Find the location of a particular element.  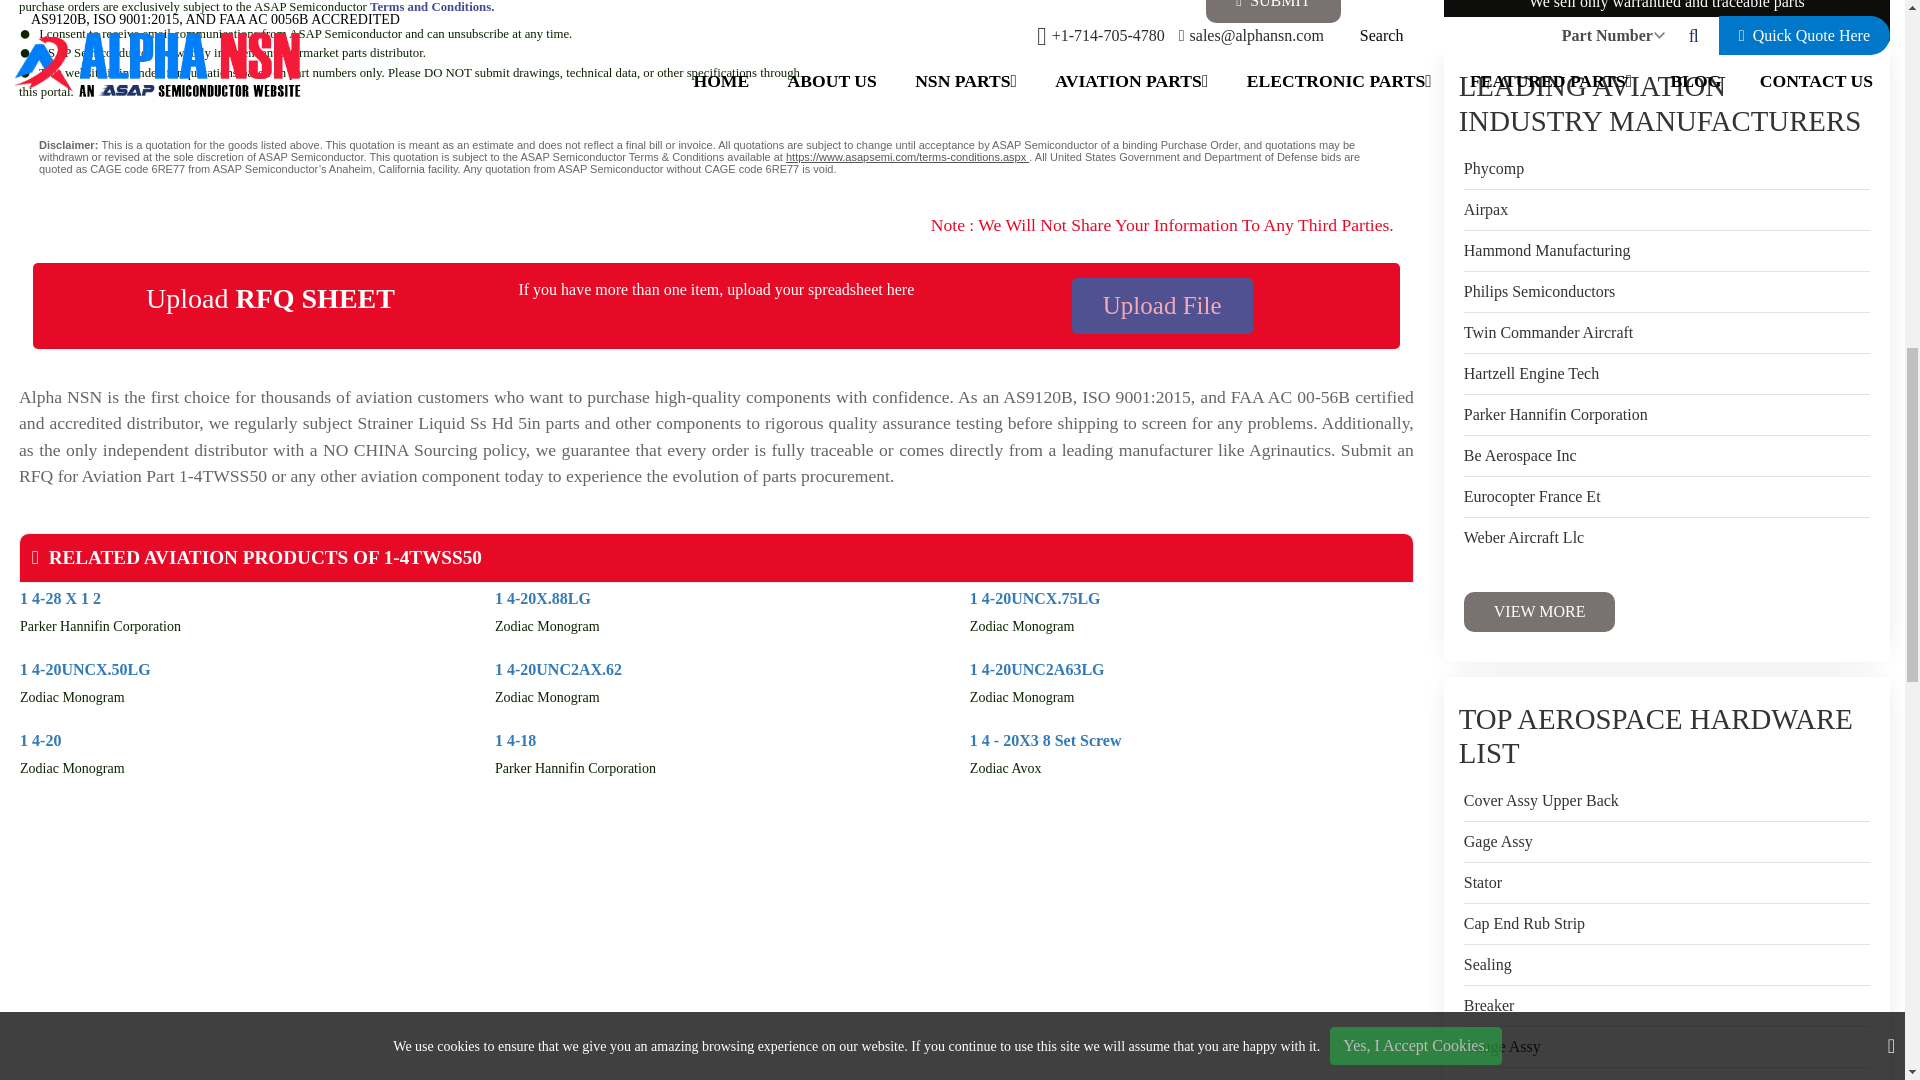

RFQ disclaimer is located at coordinates (716, 156).